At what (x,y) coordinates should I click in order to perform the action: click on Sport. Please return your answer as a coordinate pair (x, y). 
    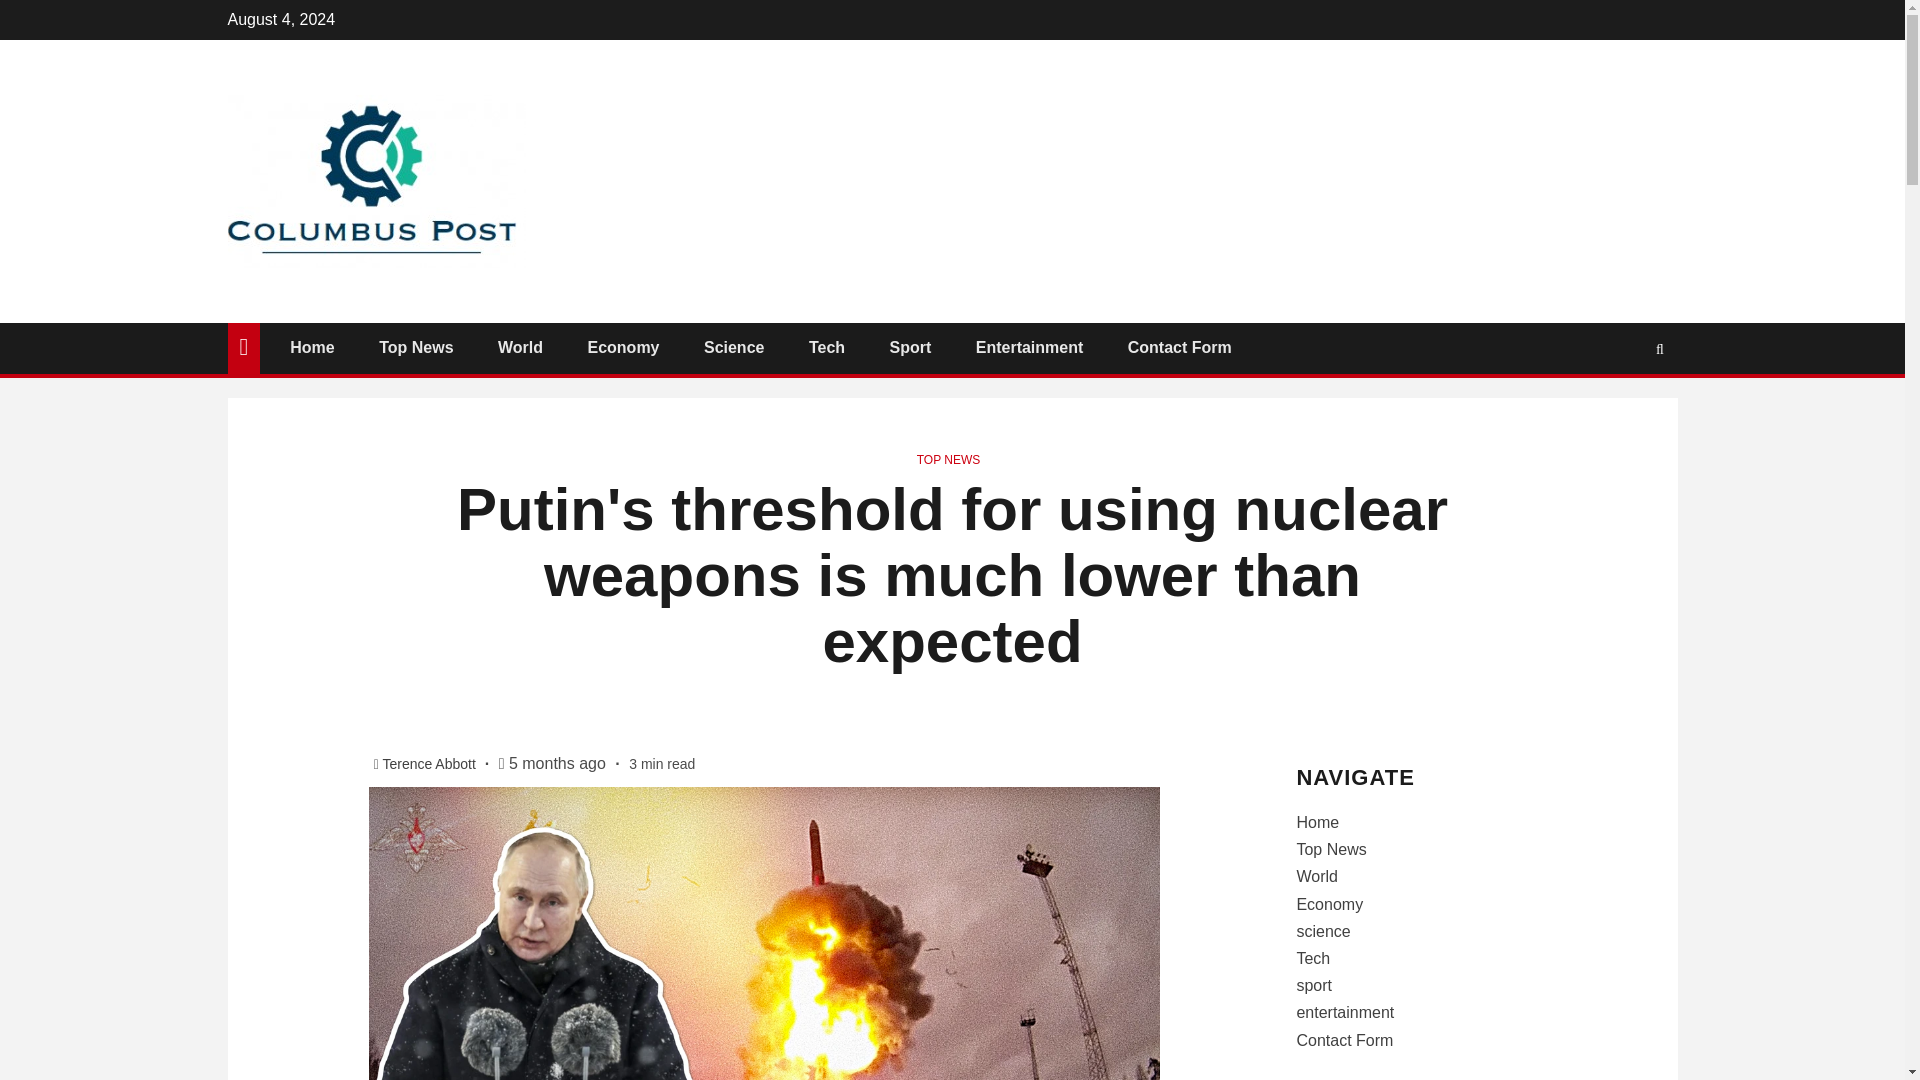
    Looking at the image, I should click on (910, 348).